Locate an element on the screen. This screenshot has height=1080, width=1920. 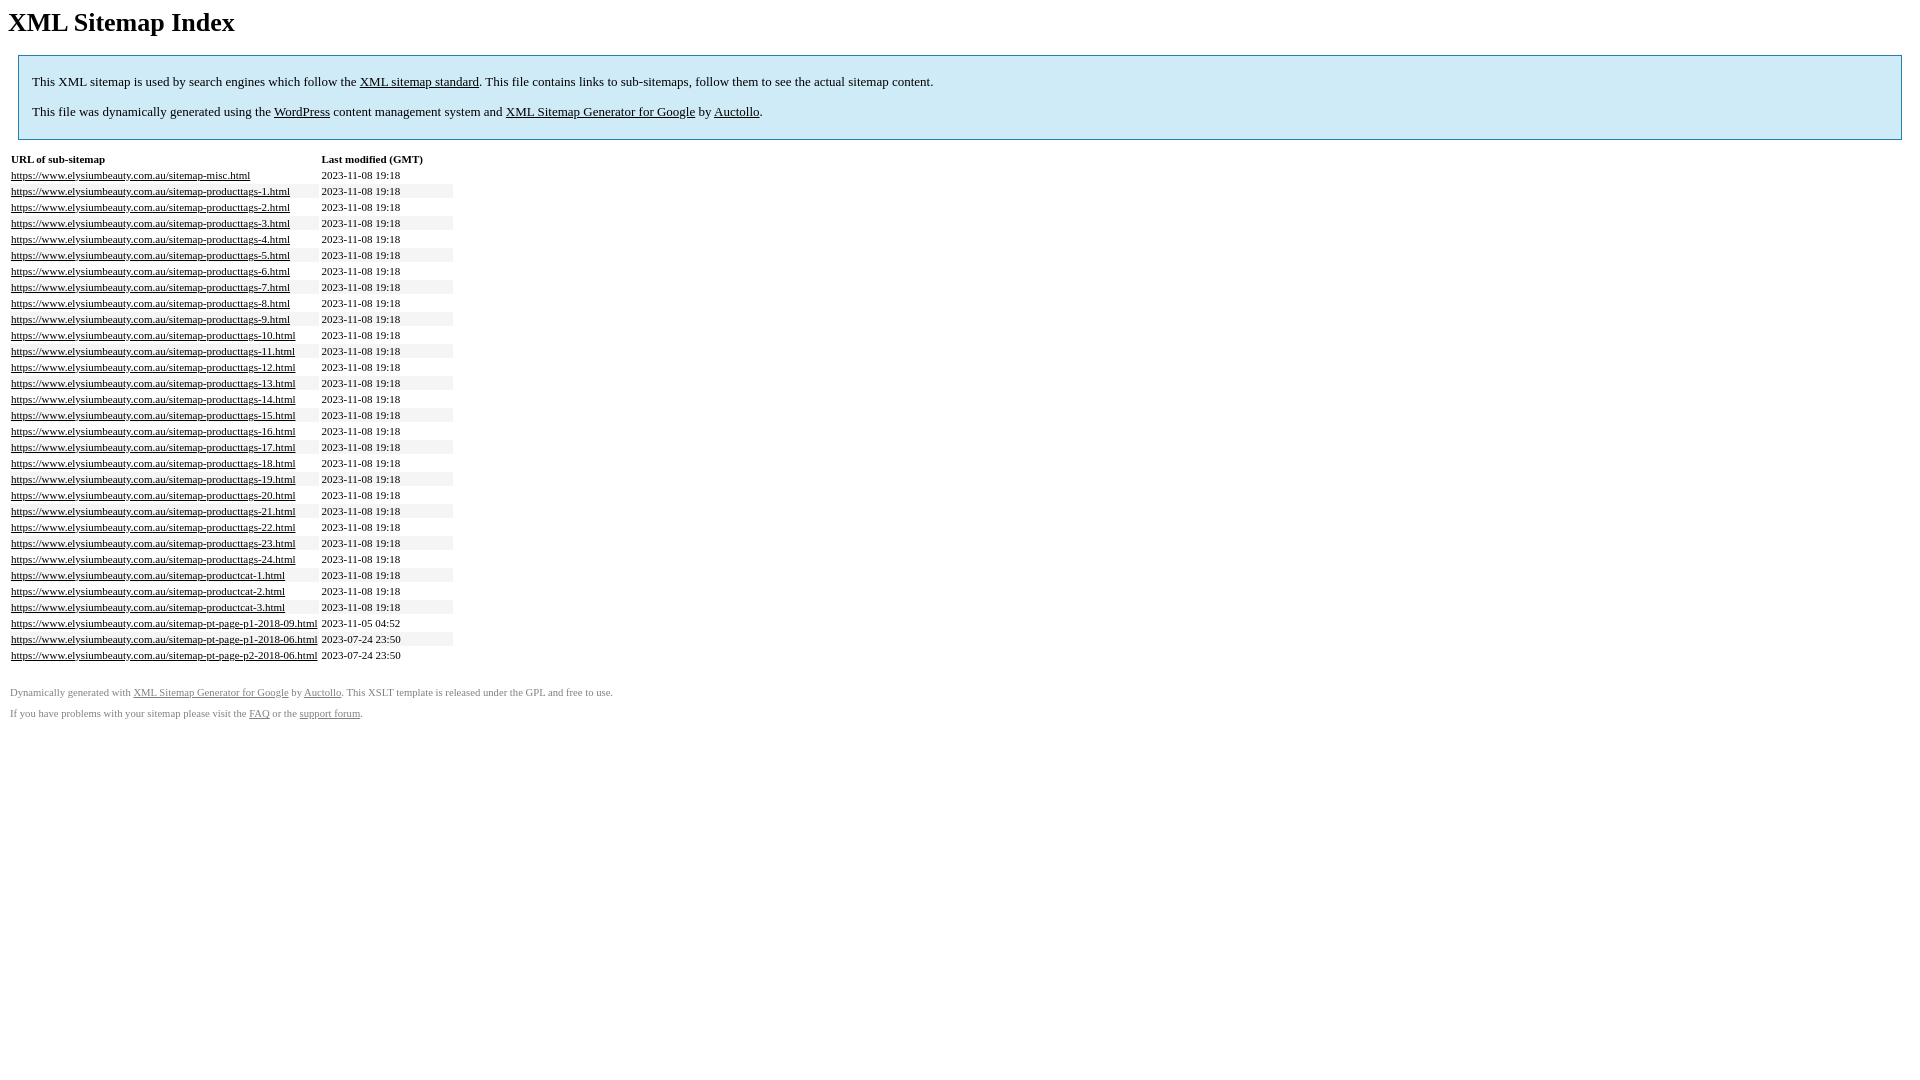
https://www.elysiumbeauty.com.au/sitemap-producttags-22.html is located at coordinates (154, 527).